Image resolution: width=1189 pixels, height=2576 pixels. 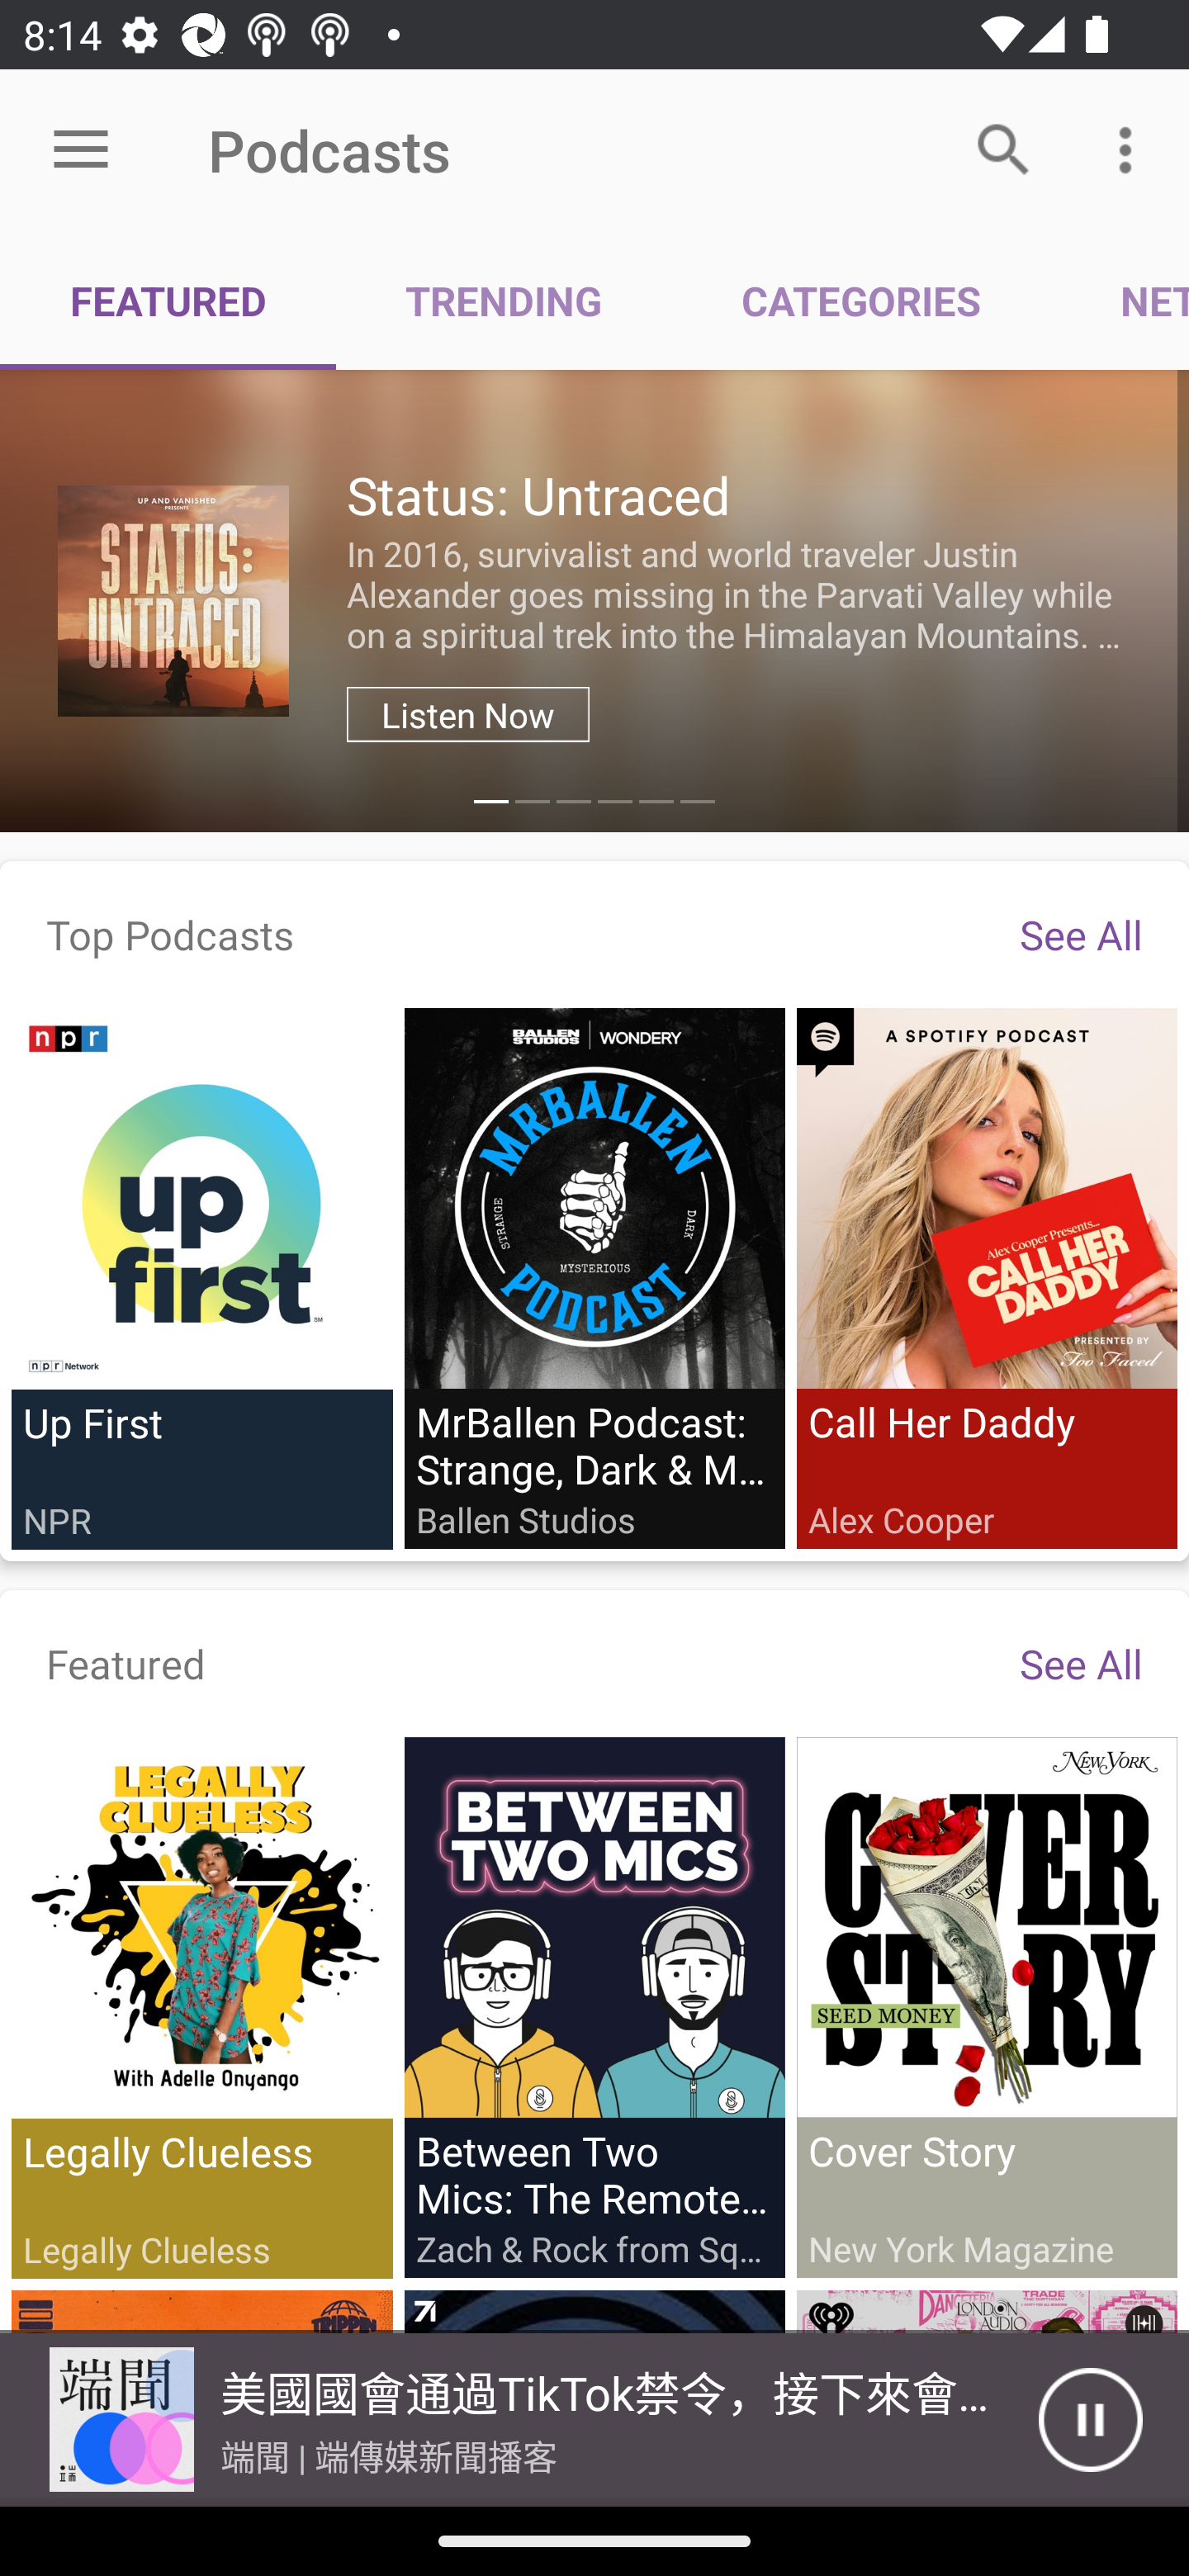 I want to click on Open menu, so click(x=81, y=150).